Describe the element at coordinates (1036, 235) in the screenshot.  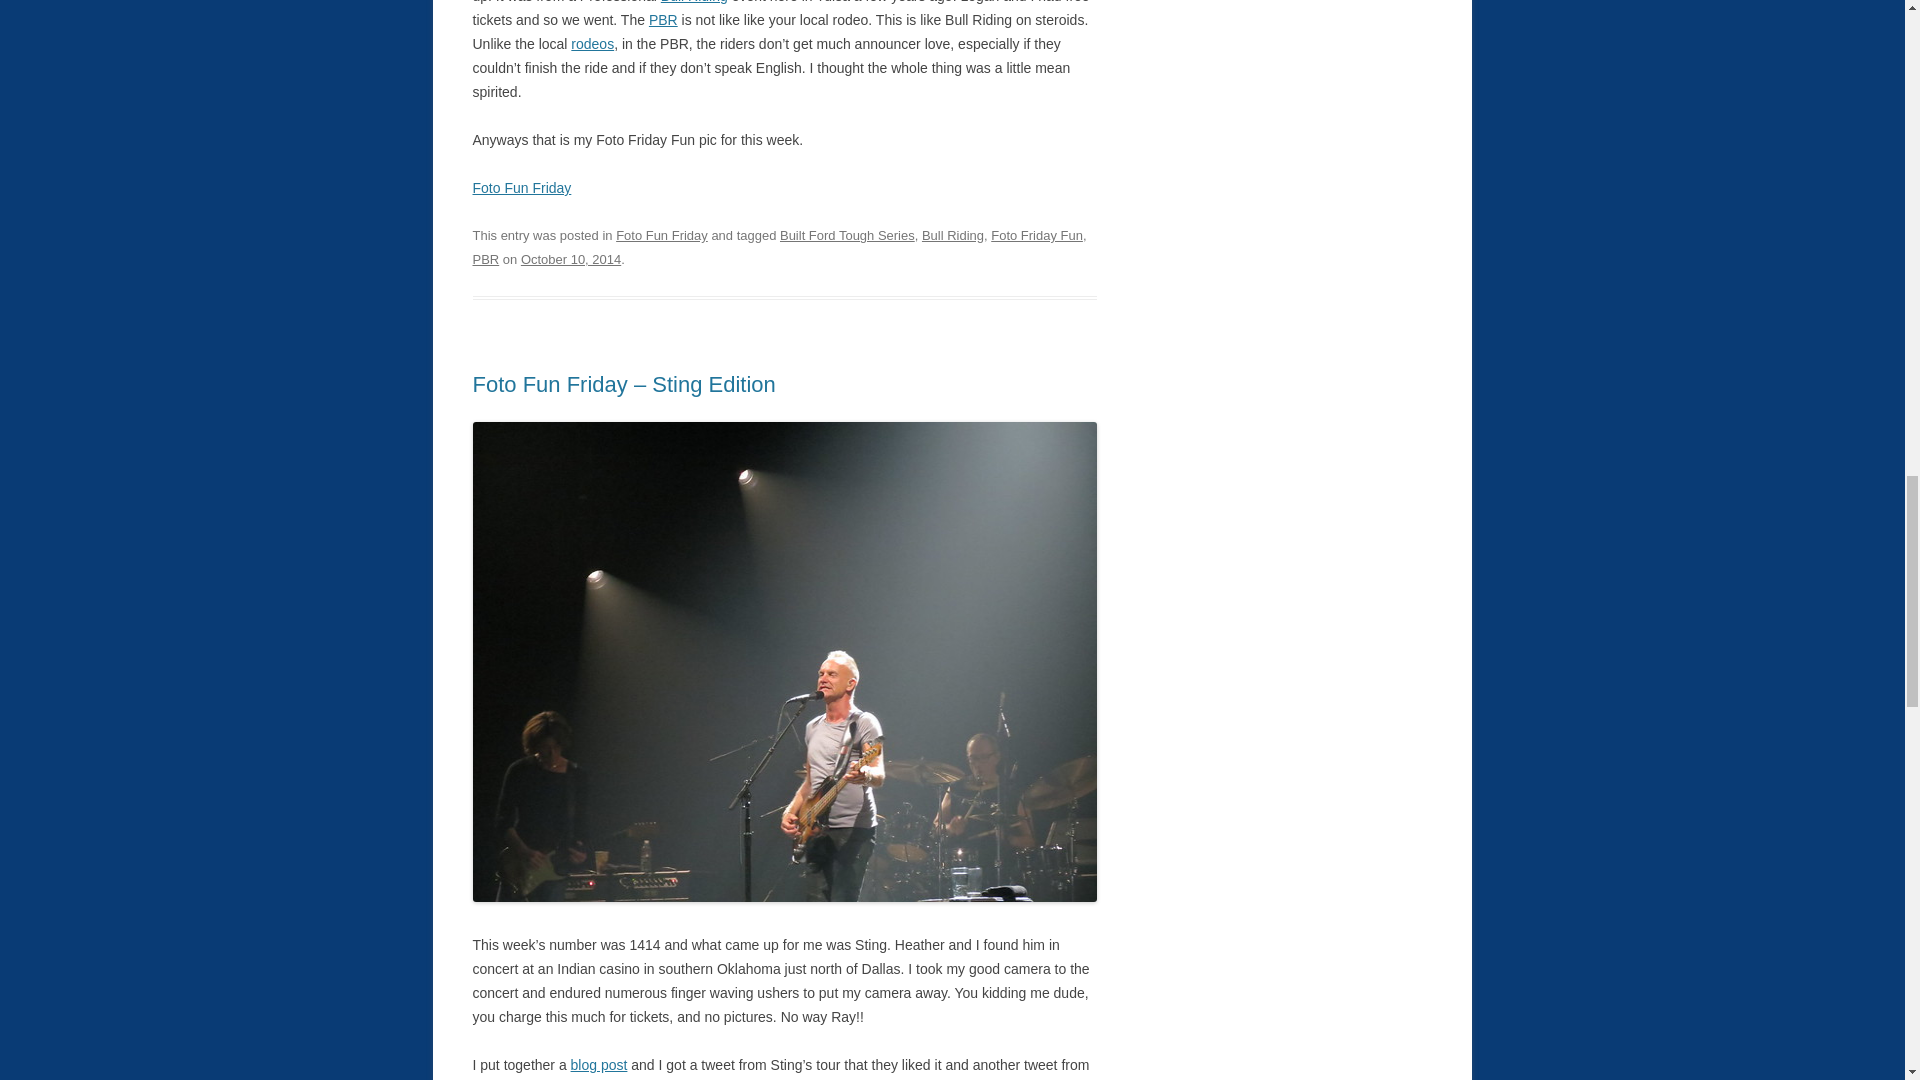
I see `Foto Friday Fun` at that location.